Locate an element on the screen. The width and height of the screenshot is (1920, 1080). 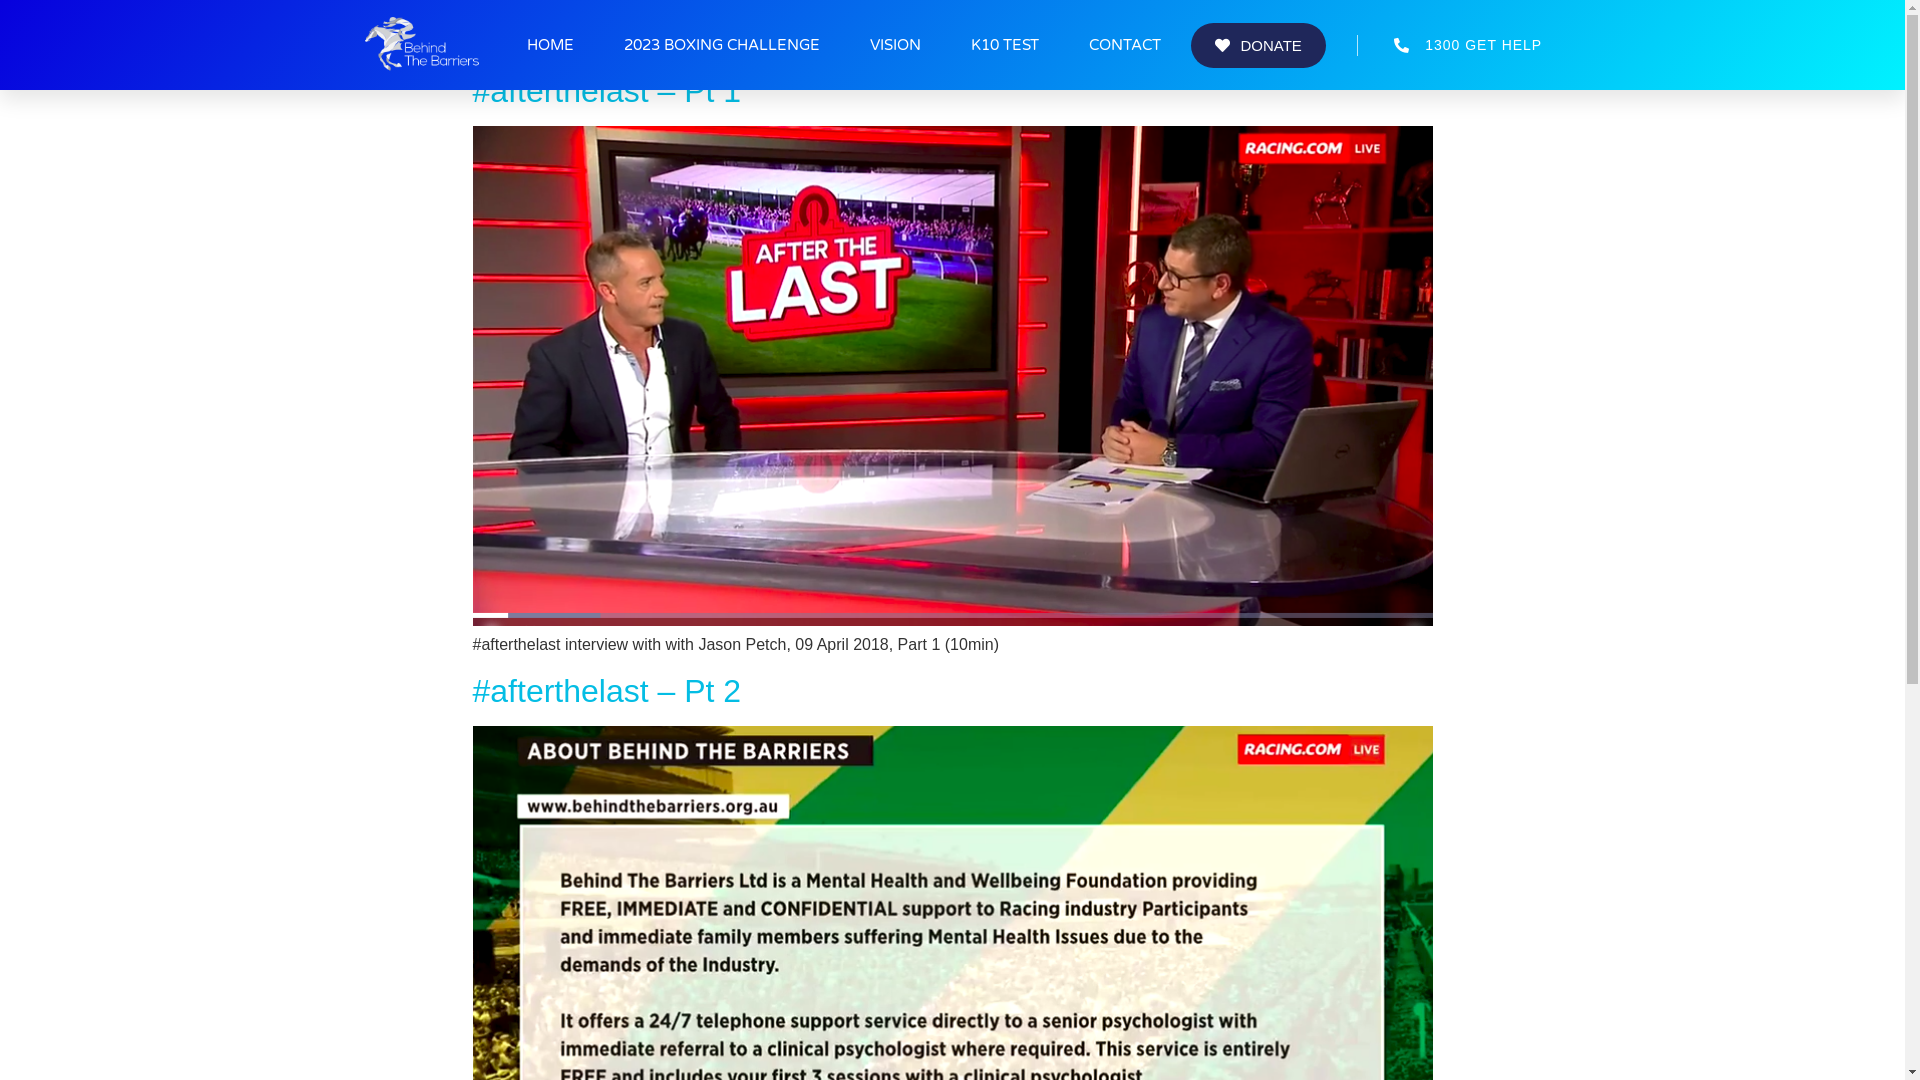
2023 BOXING CHALLENGE is located at coordinates (722, 45).